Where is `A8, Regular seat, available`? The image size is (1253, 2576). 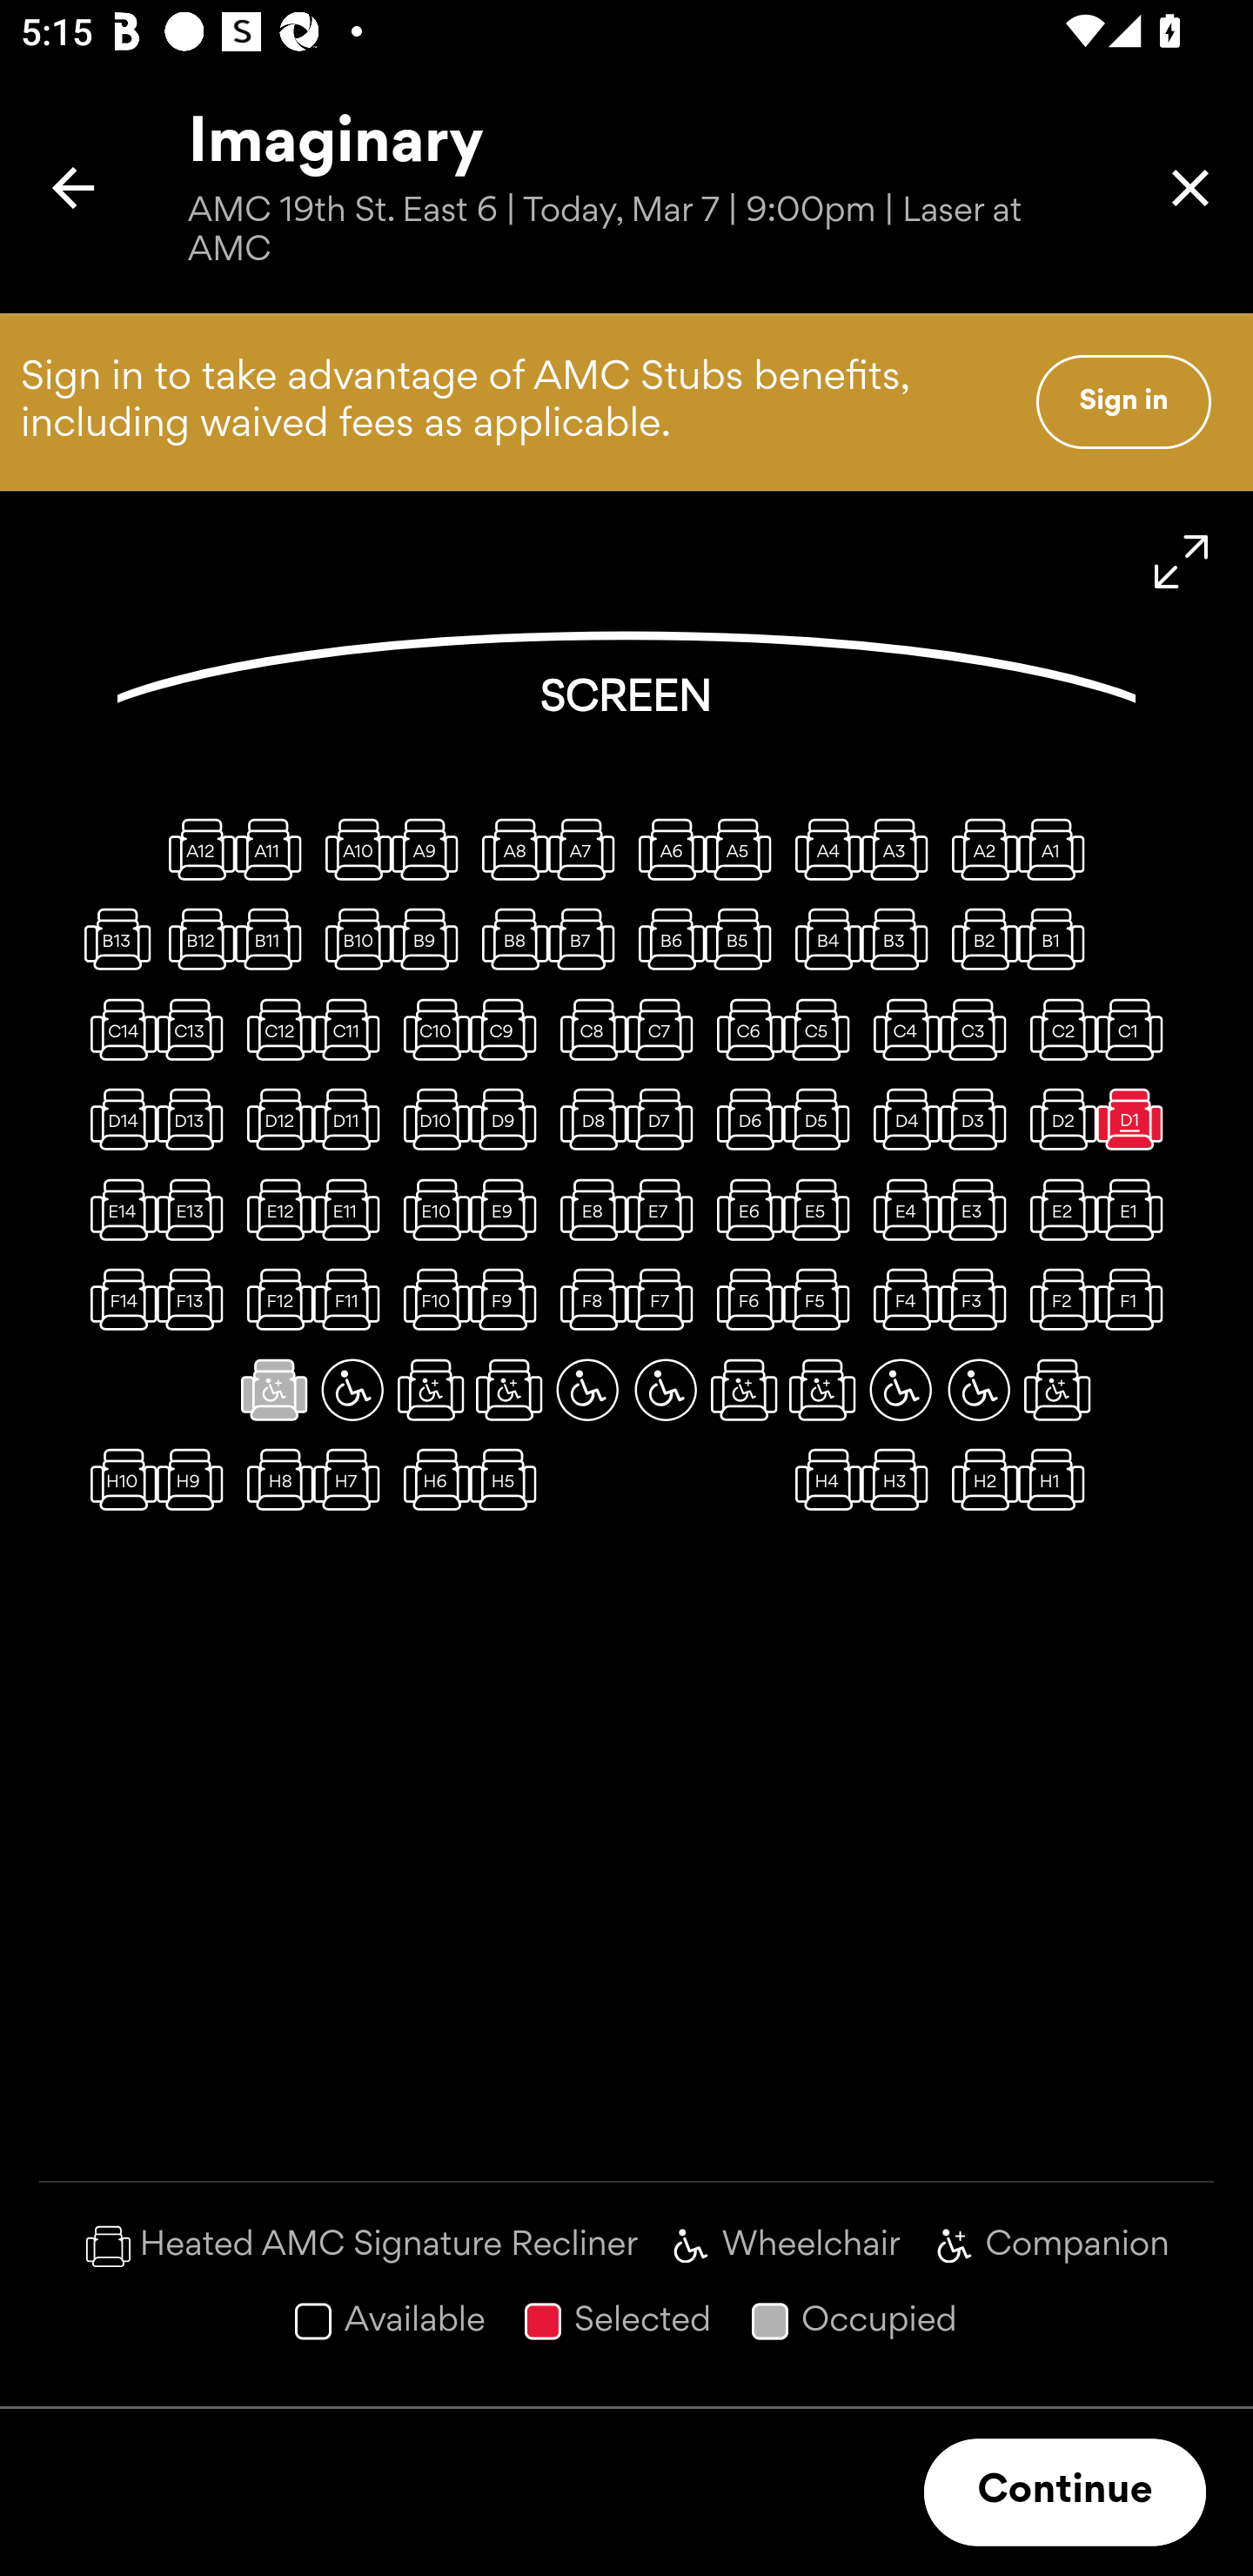 A8, Regular seat, available is located at coordinates (509, 849).